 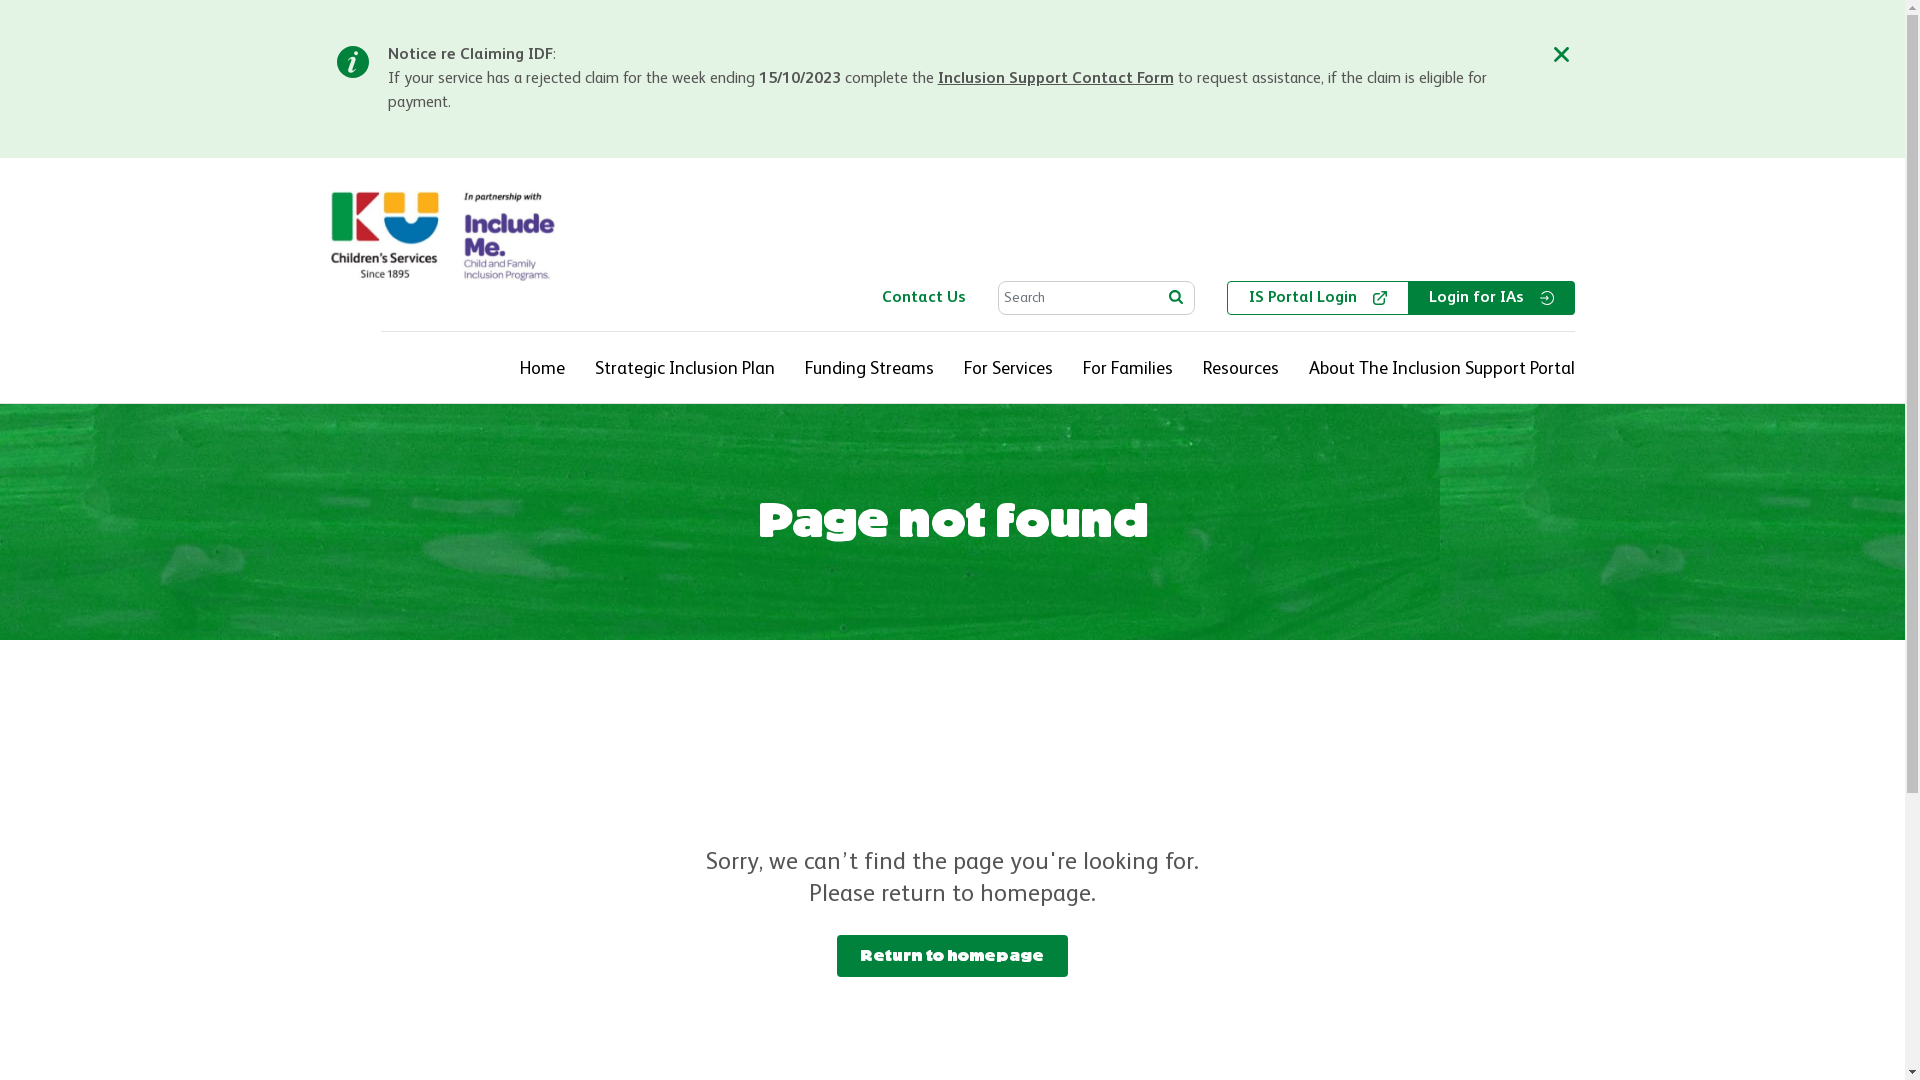 I want to click on For Families, so click(x=1127, y=369).